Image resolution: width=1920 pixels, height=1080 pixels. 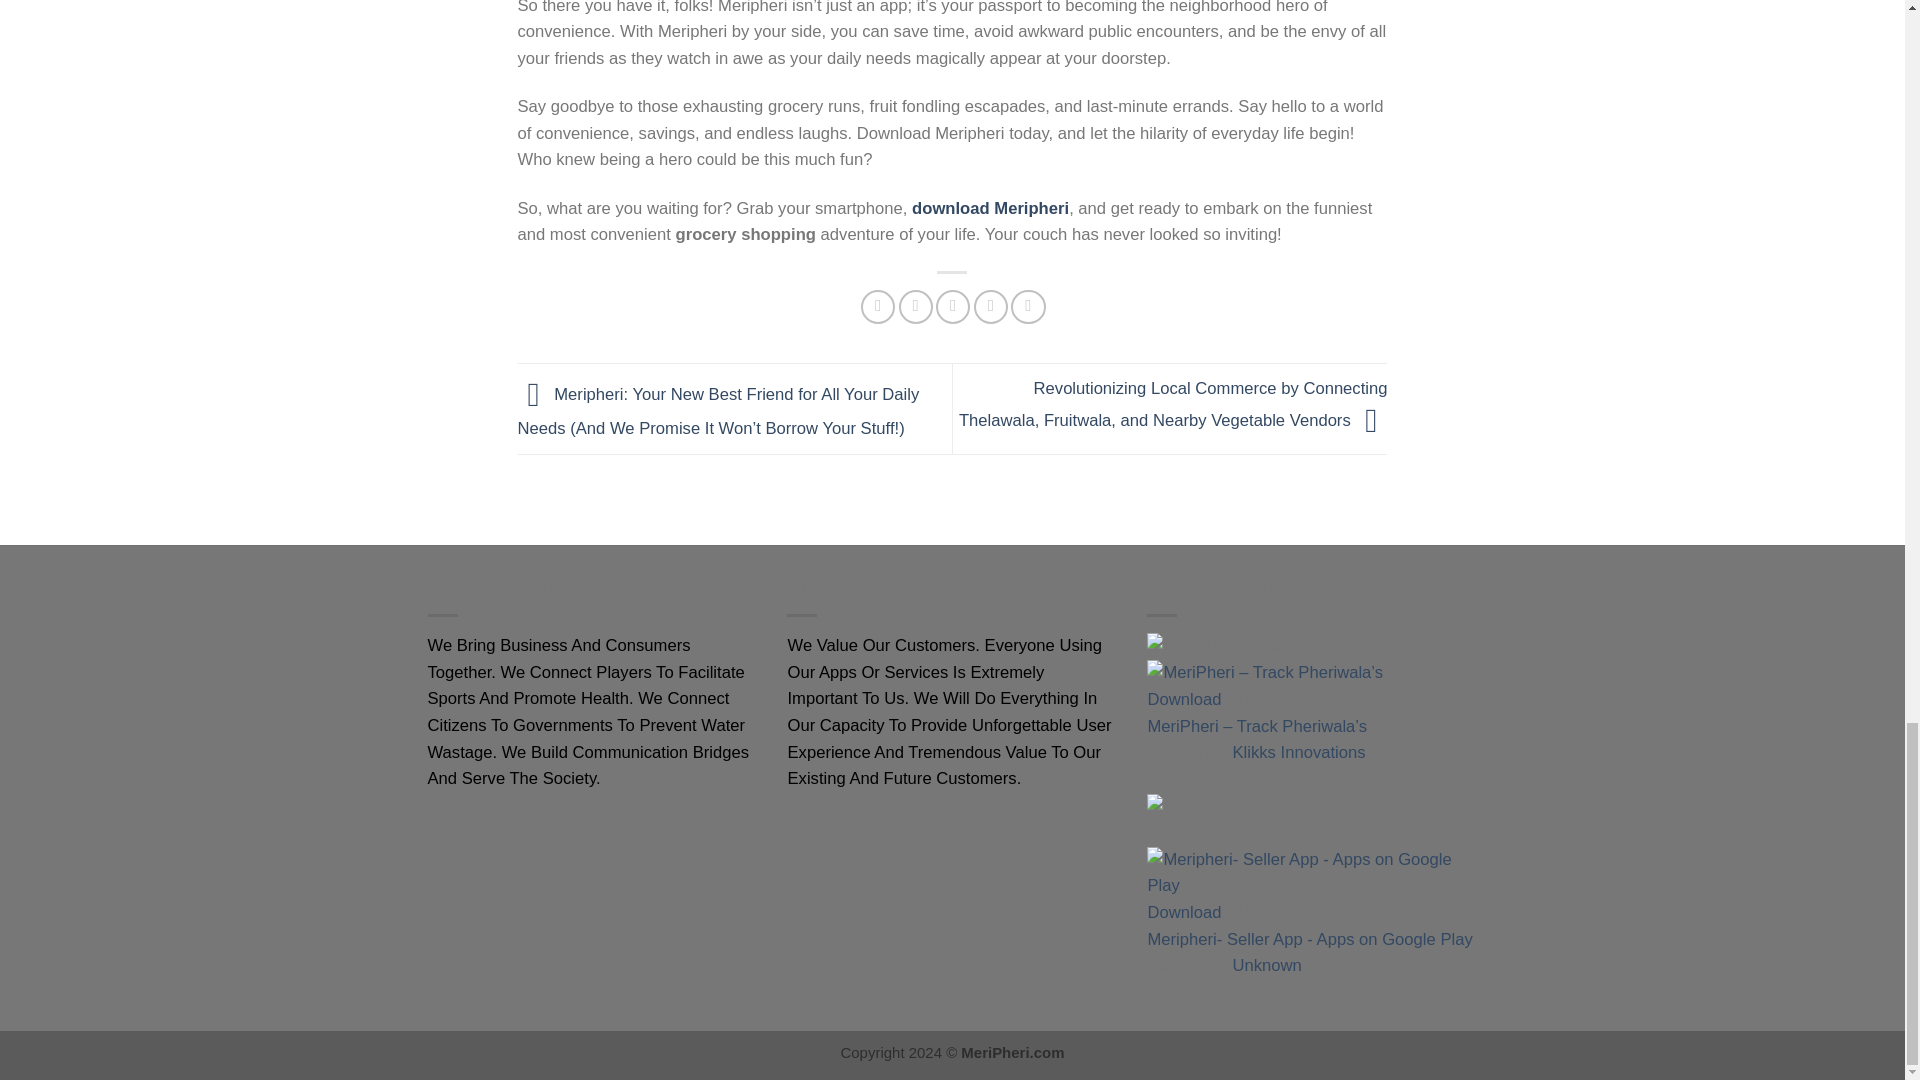 What do you see at coordinates (990, 208) in the screenshot?
I see `download Meripheri` at bounding box center [990, 208].